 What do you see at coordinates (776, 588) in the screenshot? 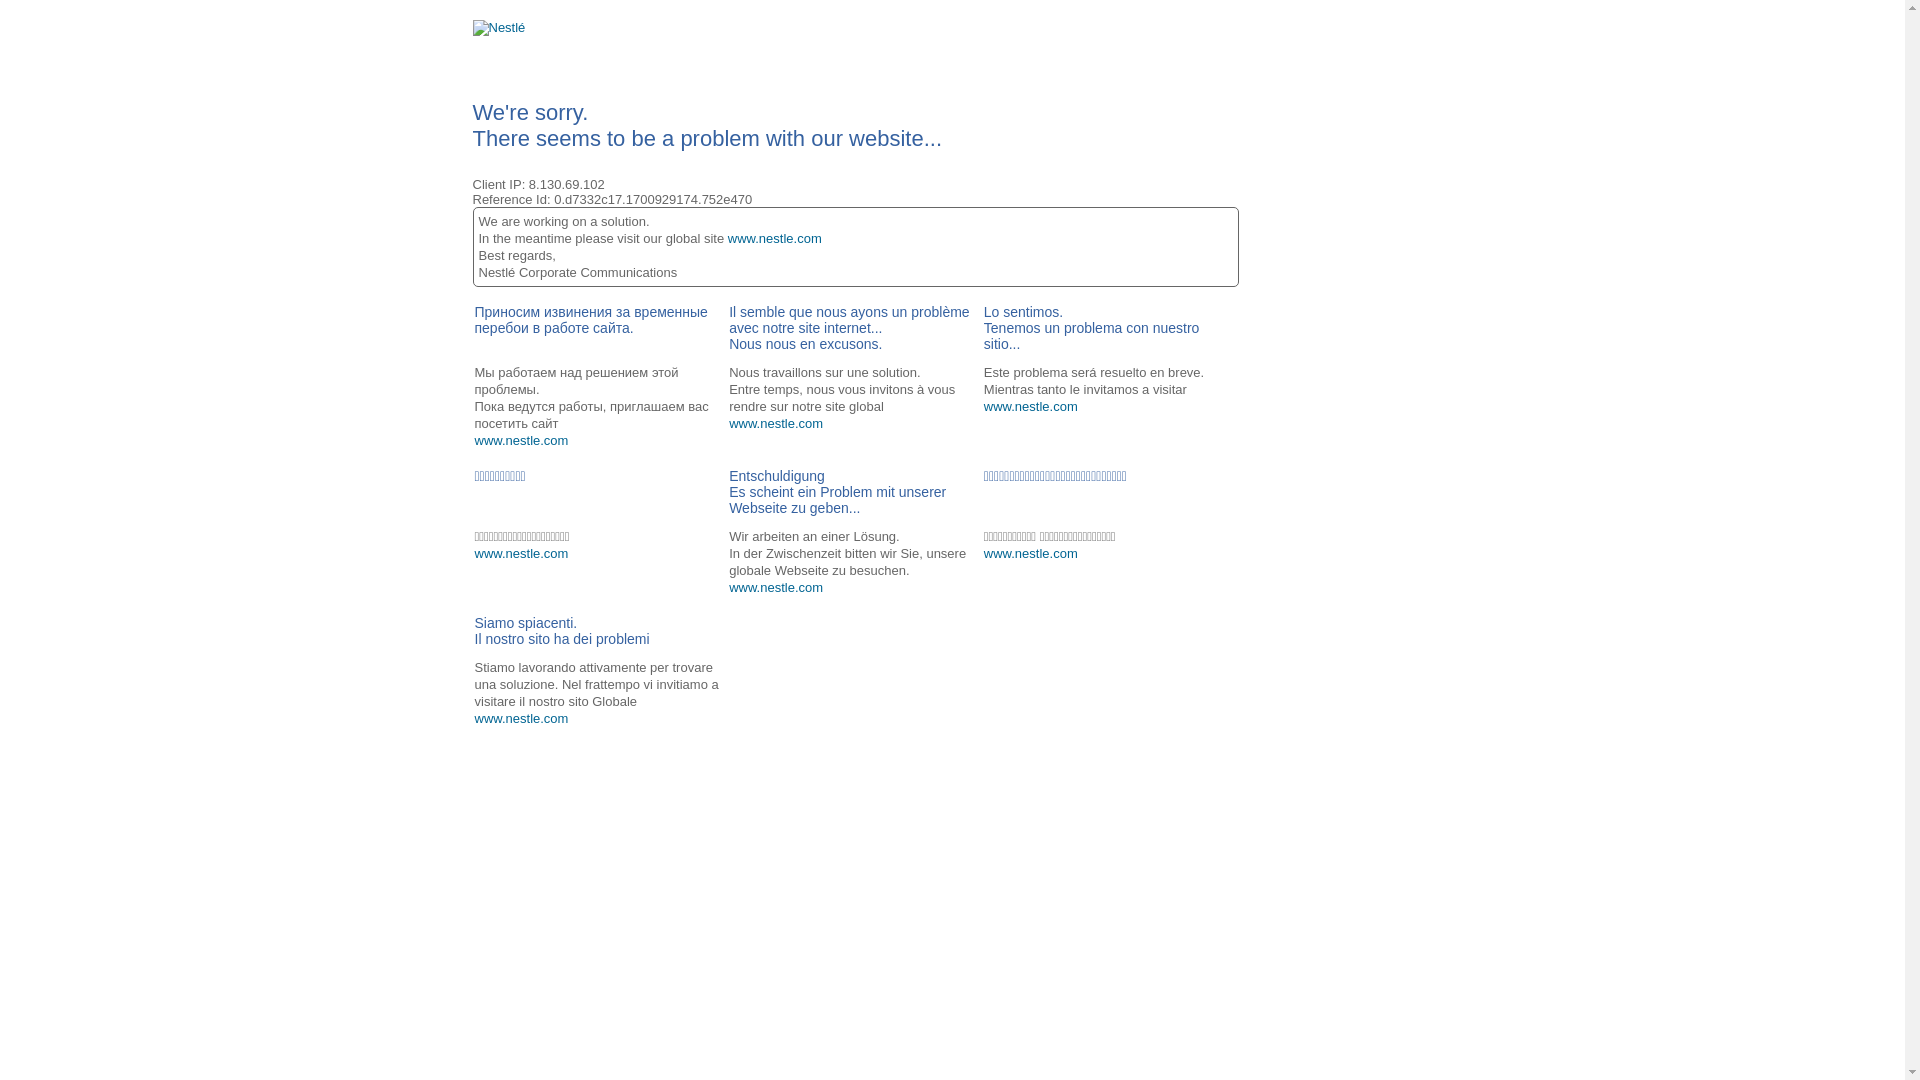
I see `www.nestle.com` at bounding box center [776, 588].